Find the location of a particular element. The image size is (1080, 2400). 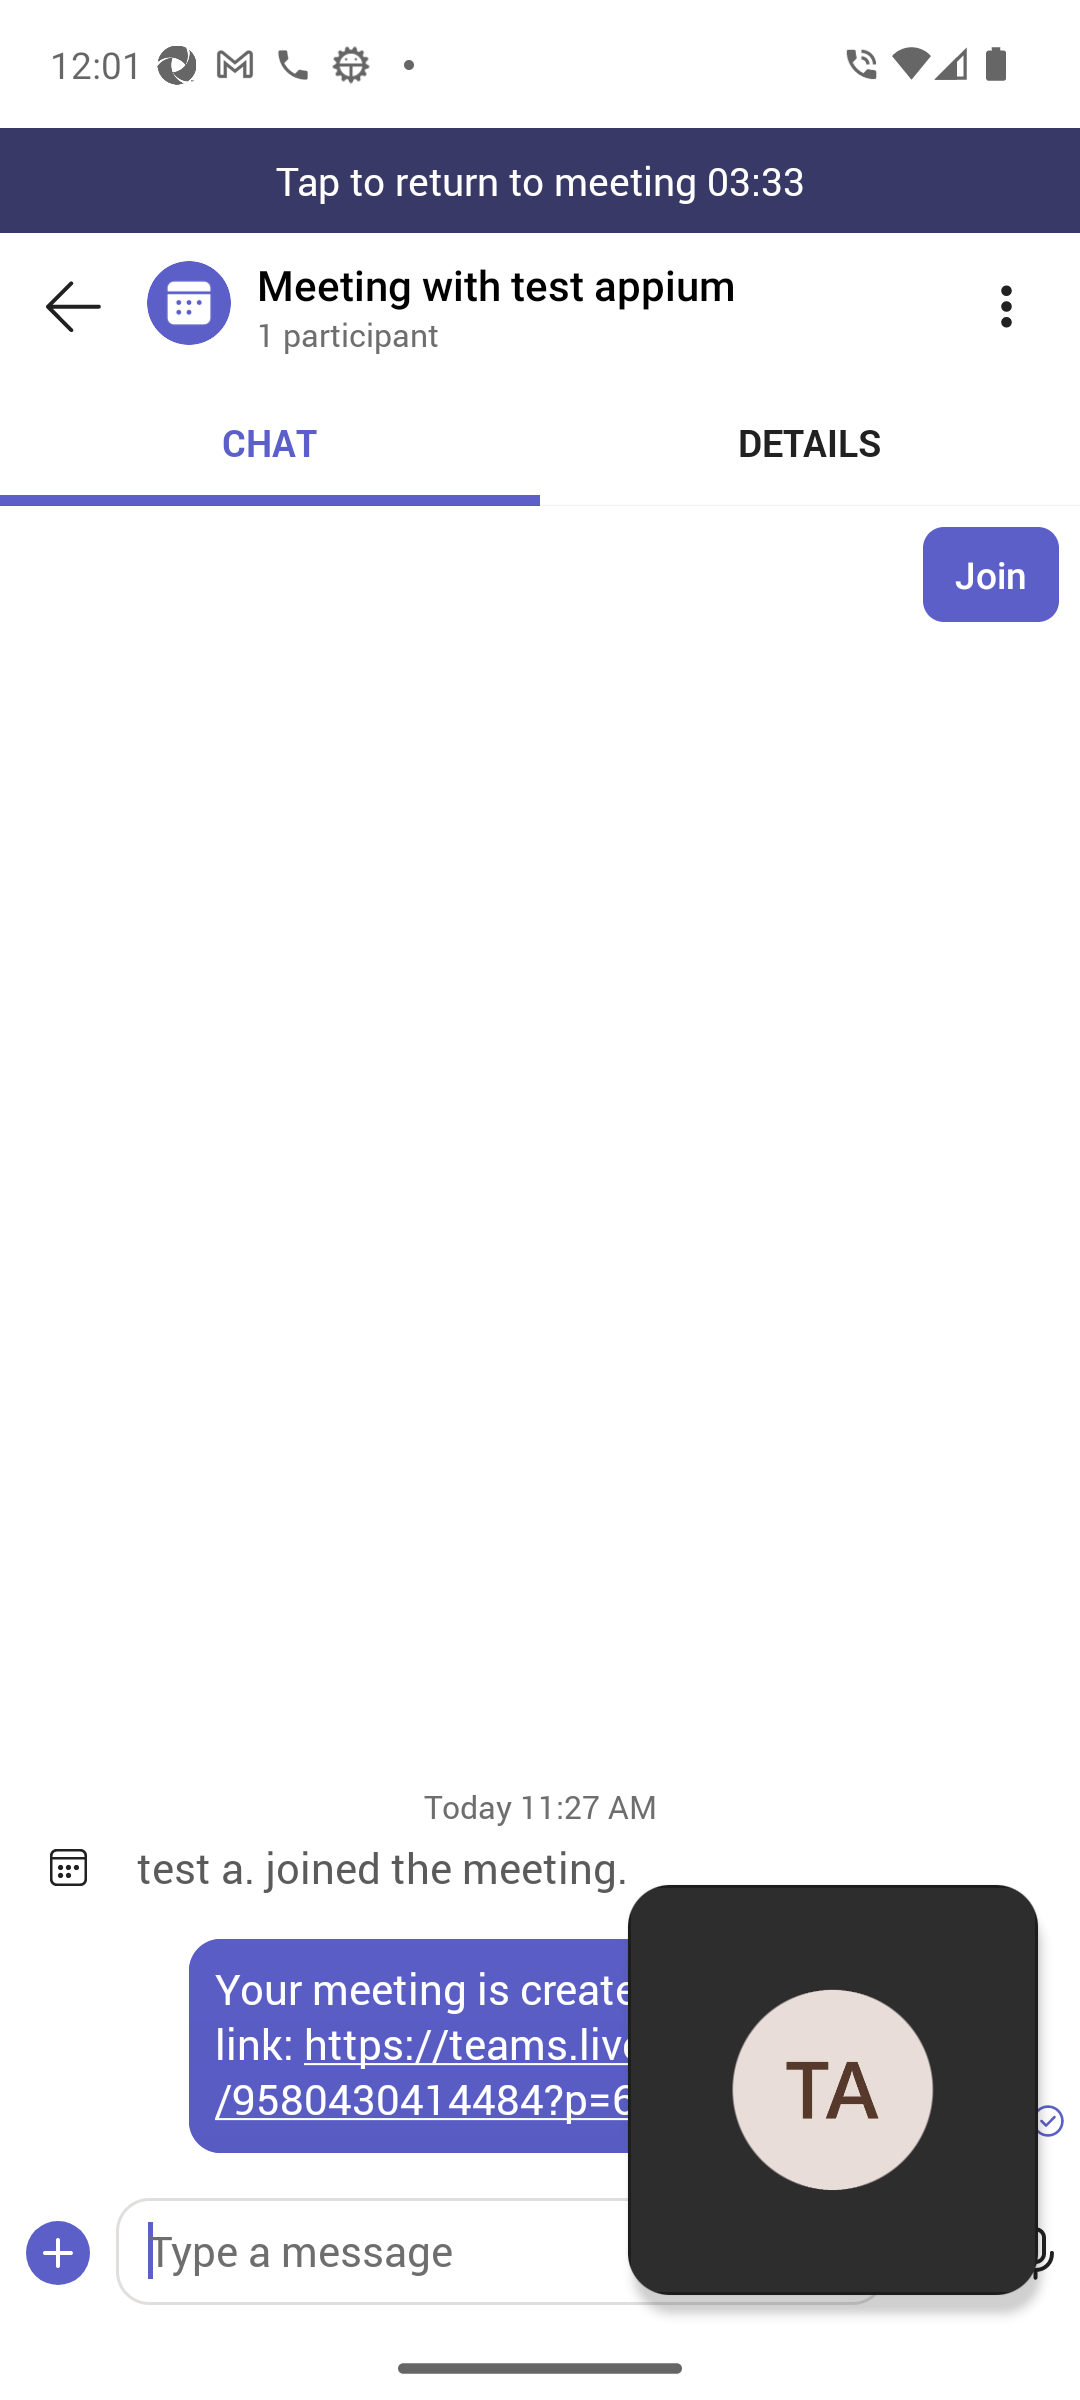

Compose options, collapsed is located at coordinates (58, 2254).